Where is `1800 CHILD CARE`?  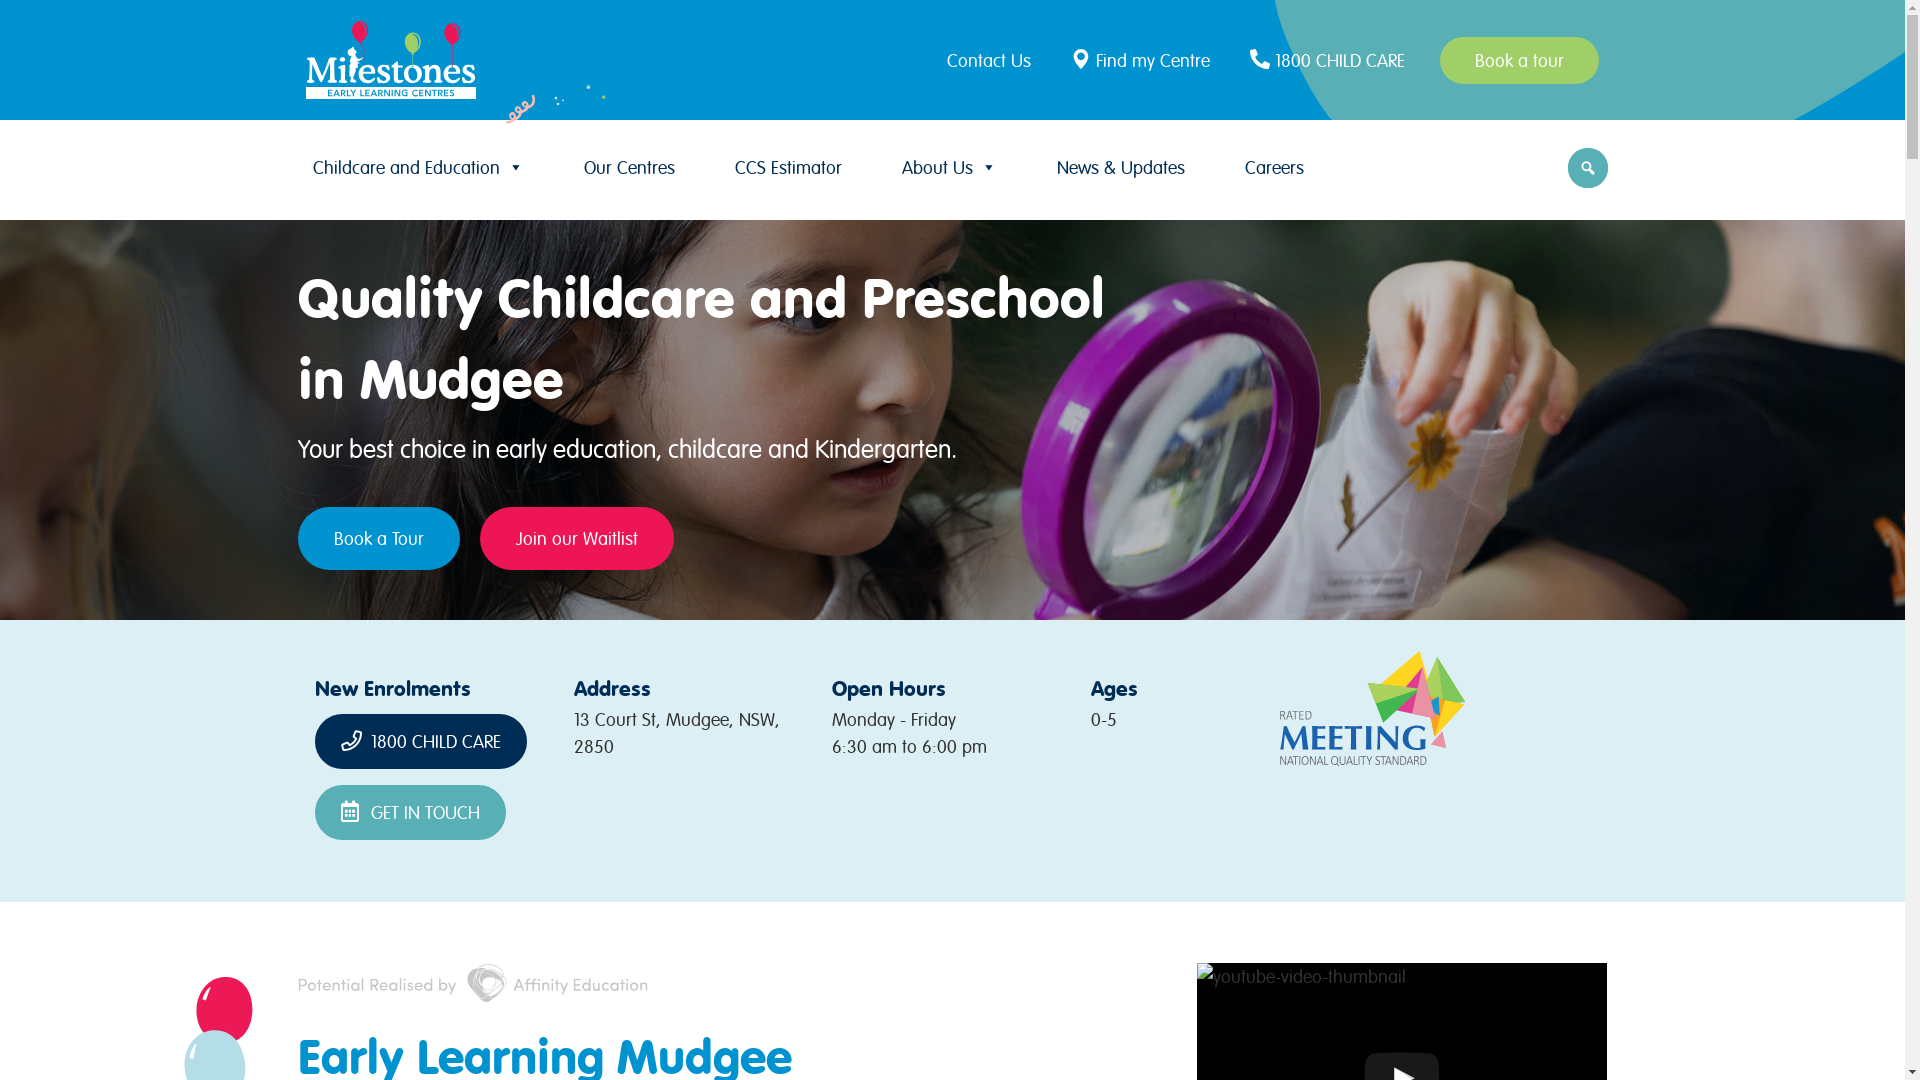
1800 CHILD CARE is located at coordinates (421, 742).